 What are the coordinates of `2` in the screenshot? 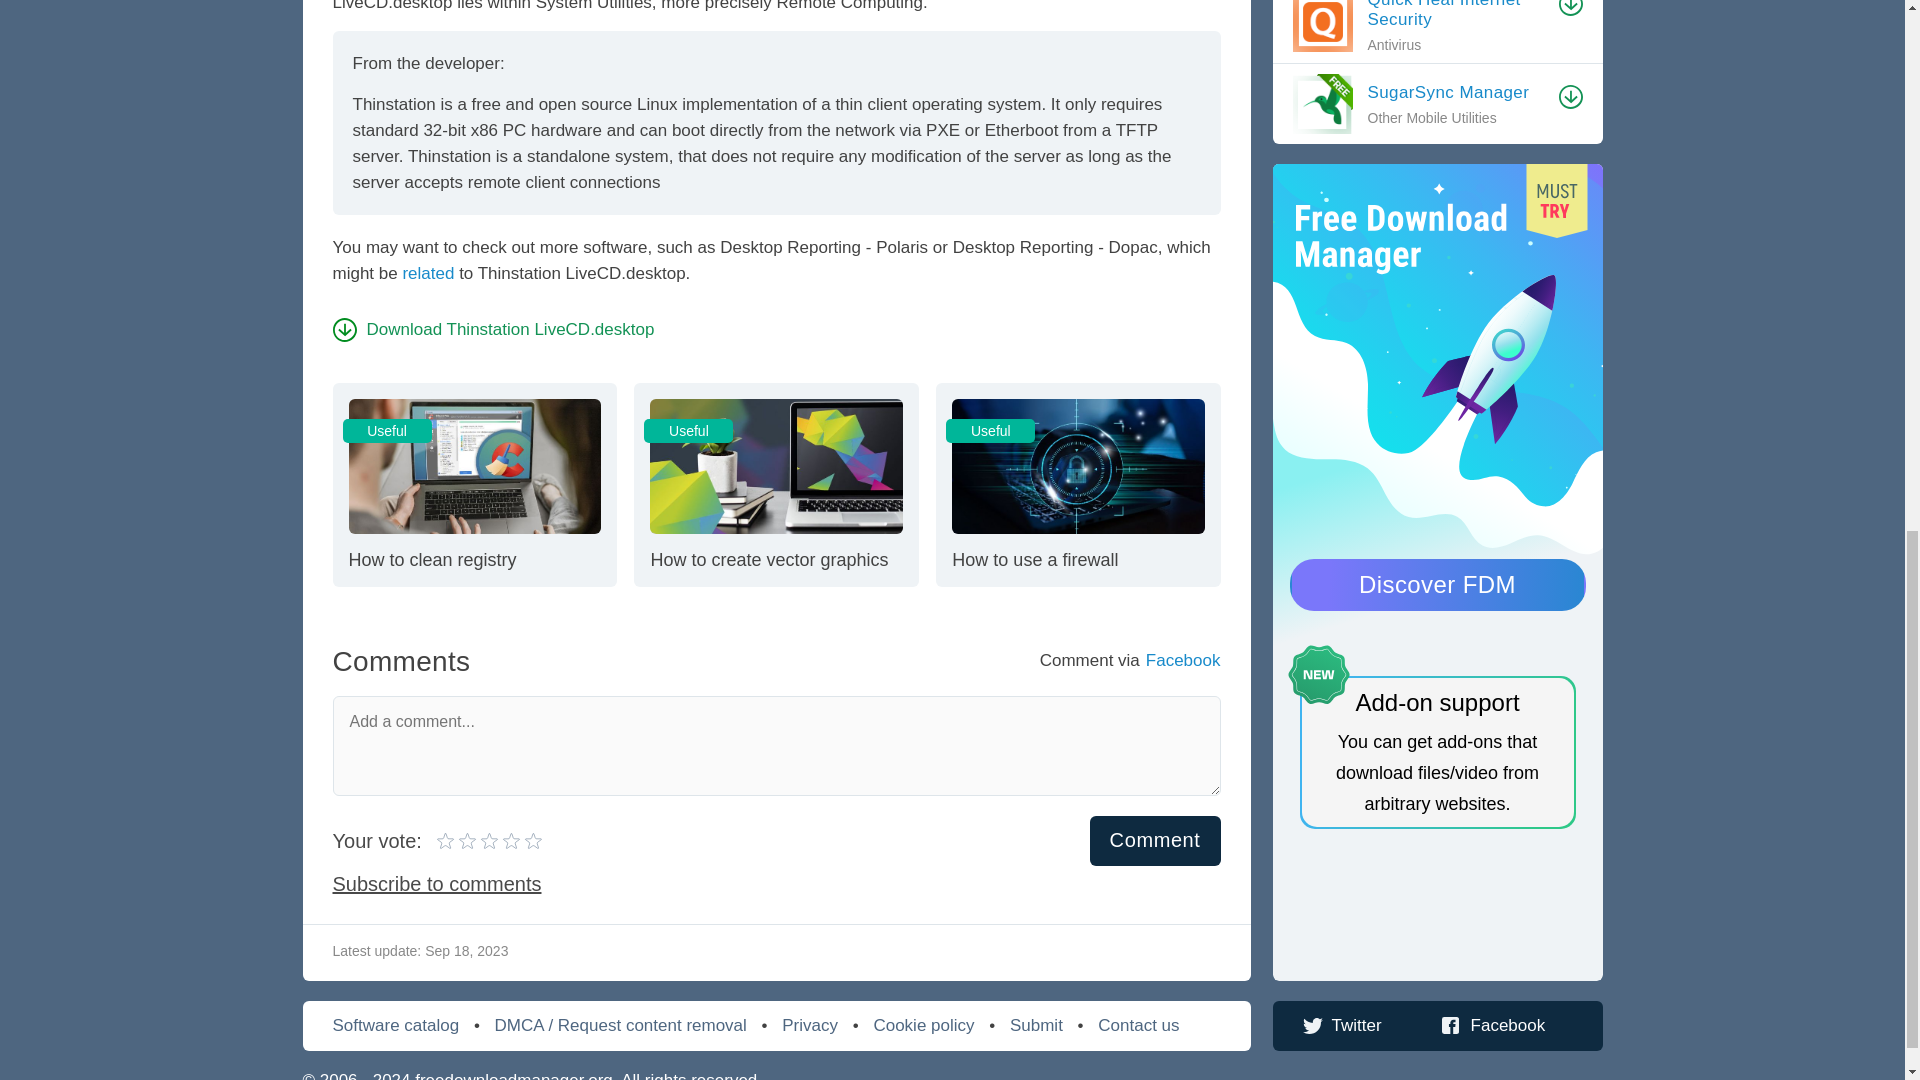 It's located at (480, 839).